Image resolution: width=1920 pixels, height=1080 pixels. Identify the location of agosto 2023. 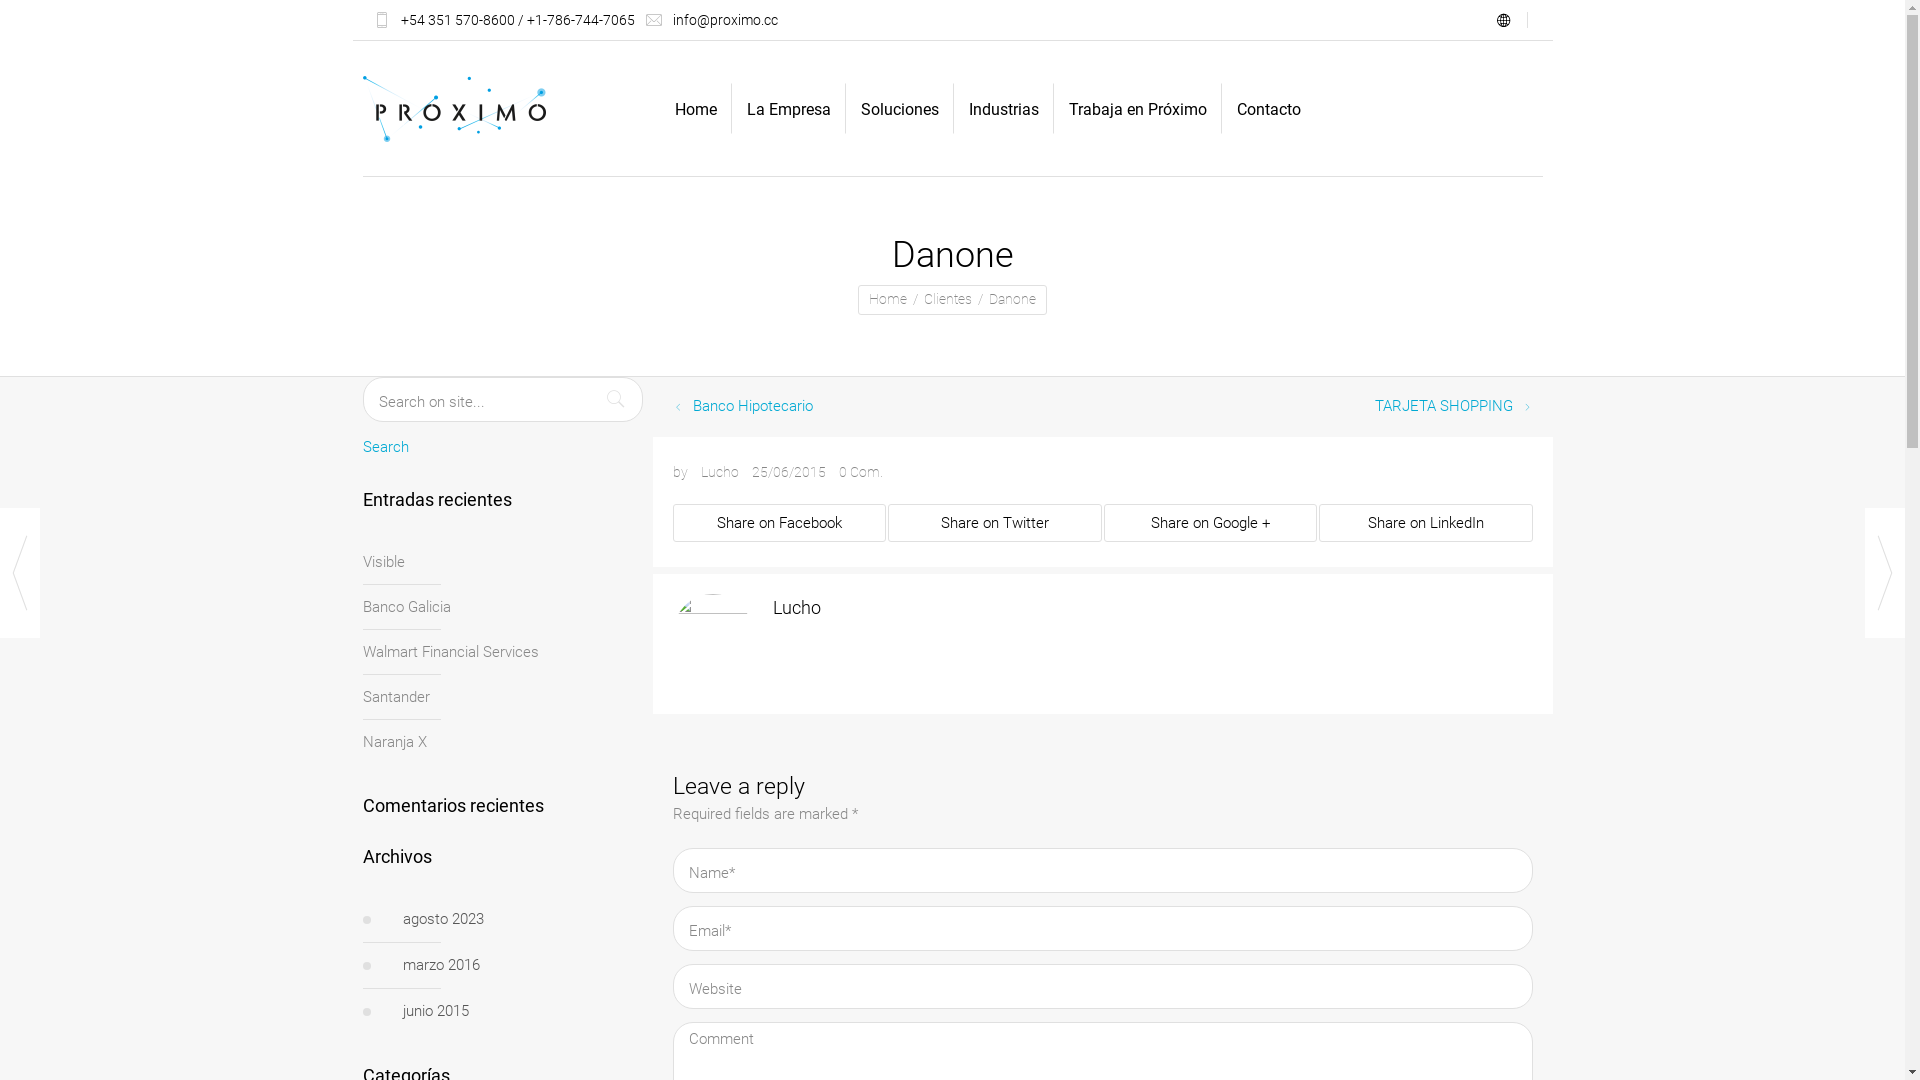
(522, 919).